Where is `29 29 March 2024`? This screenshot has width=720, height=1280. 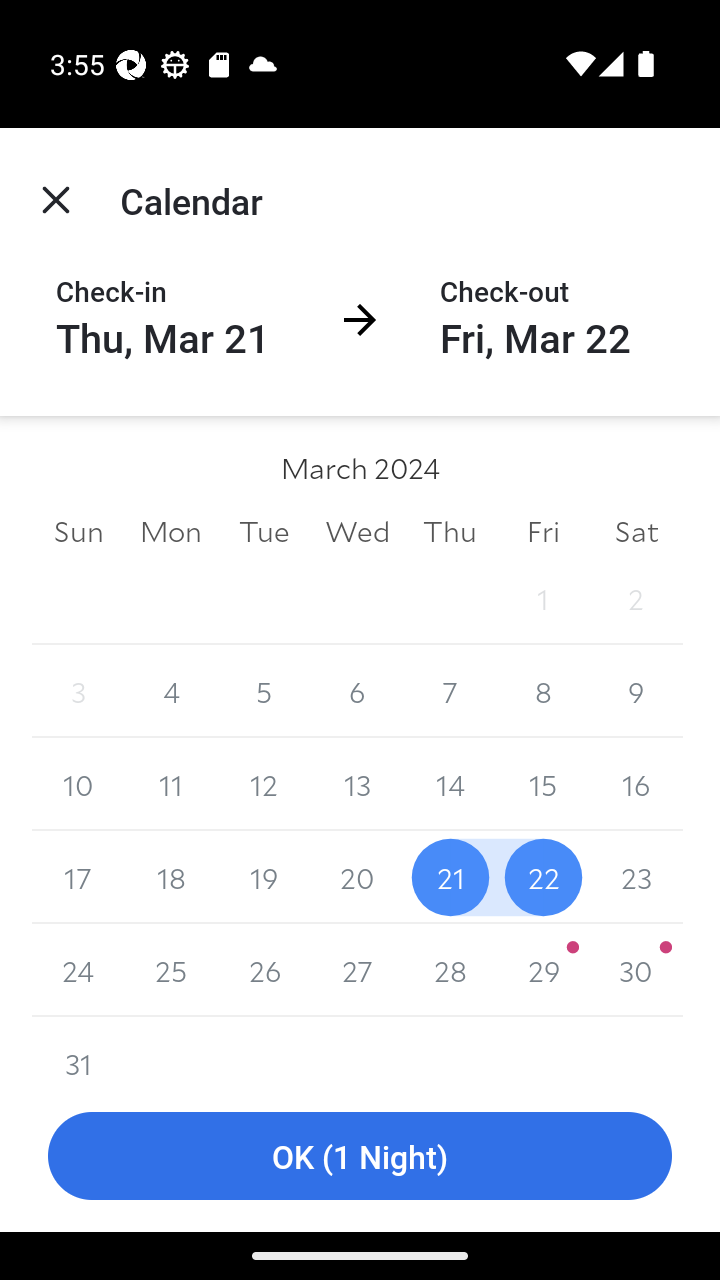 29 29 March 2024 is located at coordinates (542, 970).